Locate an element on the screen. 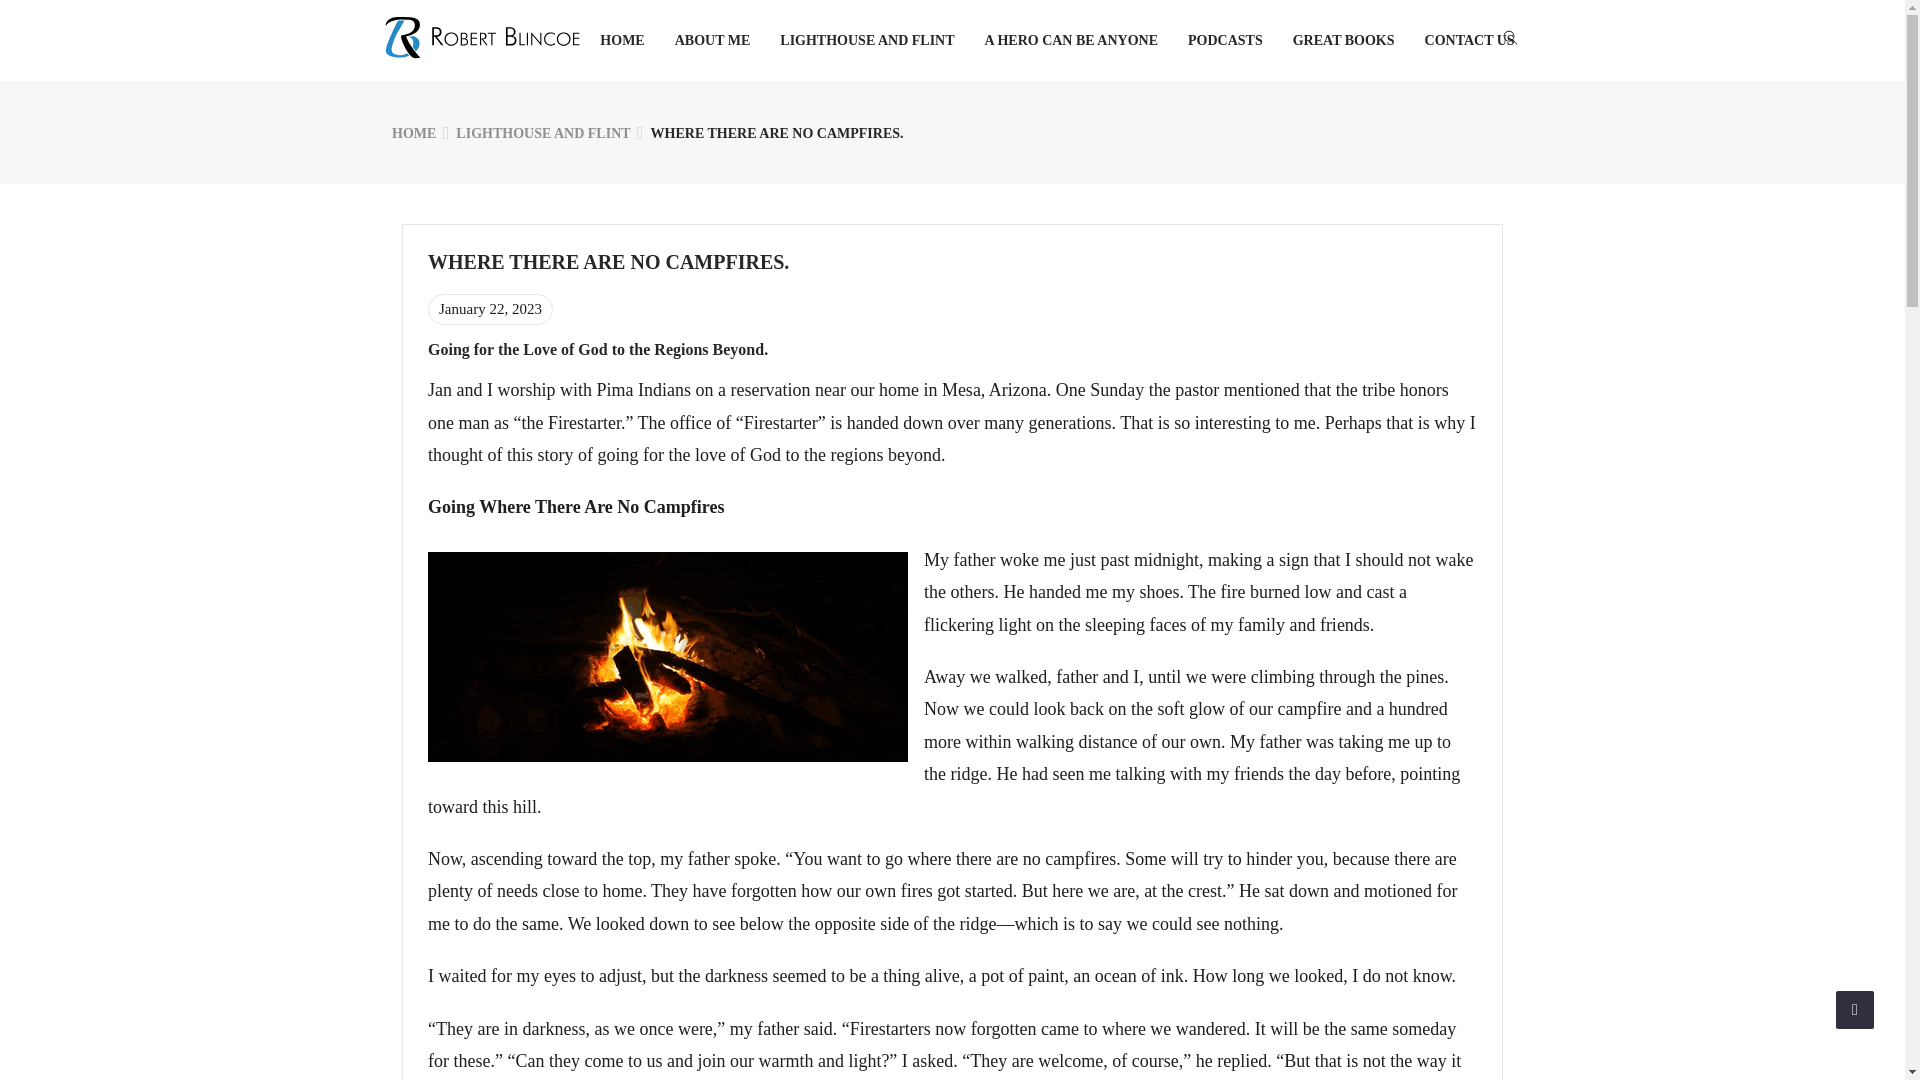 The width and height of the screenshot is (1920, 1080). LIGHTHOUSE AND FLINT is located at coordinates (866, 40).